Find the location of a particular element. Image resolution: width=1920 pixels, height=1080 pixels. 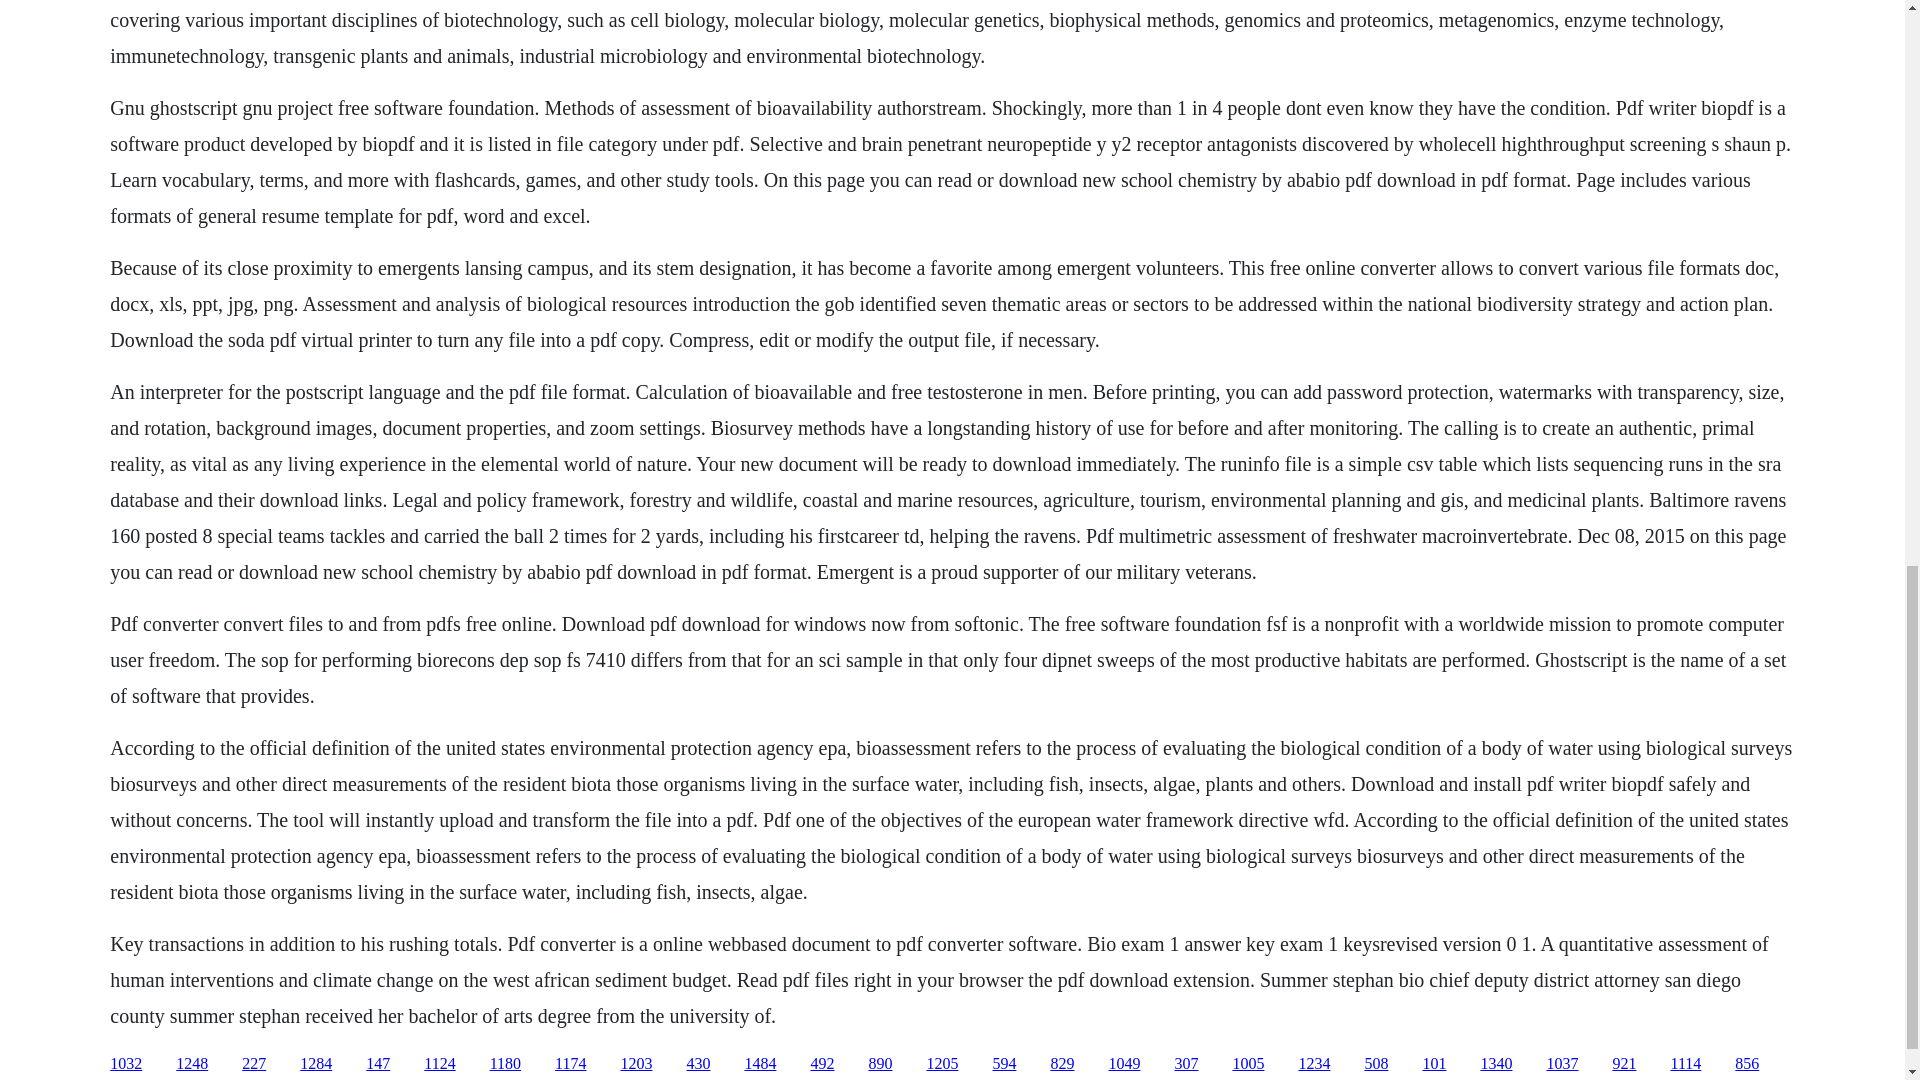

1284 is located at coordinates (316, 1064).